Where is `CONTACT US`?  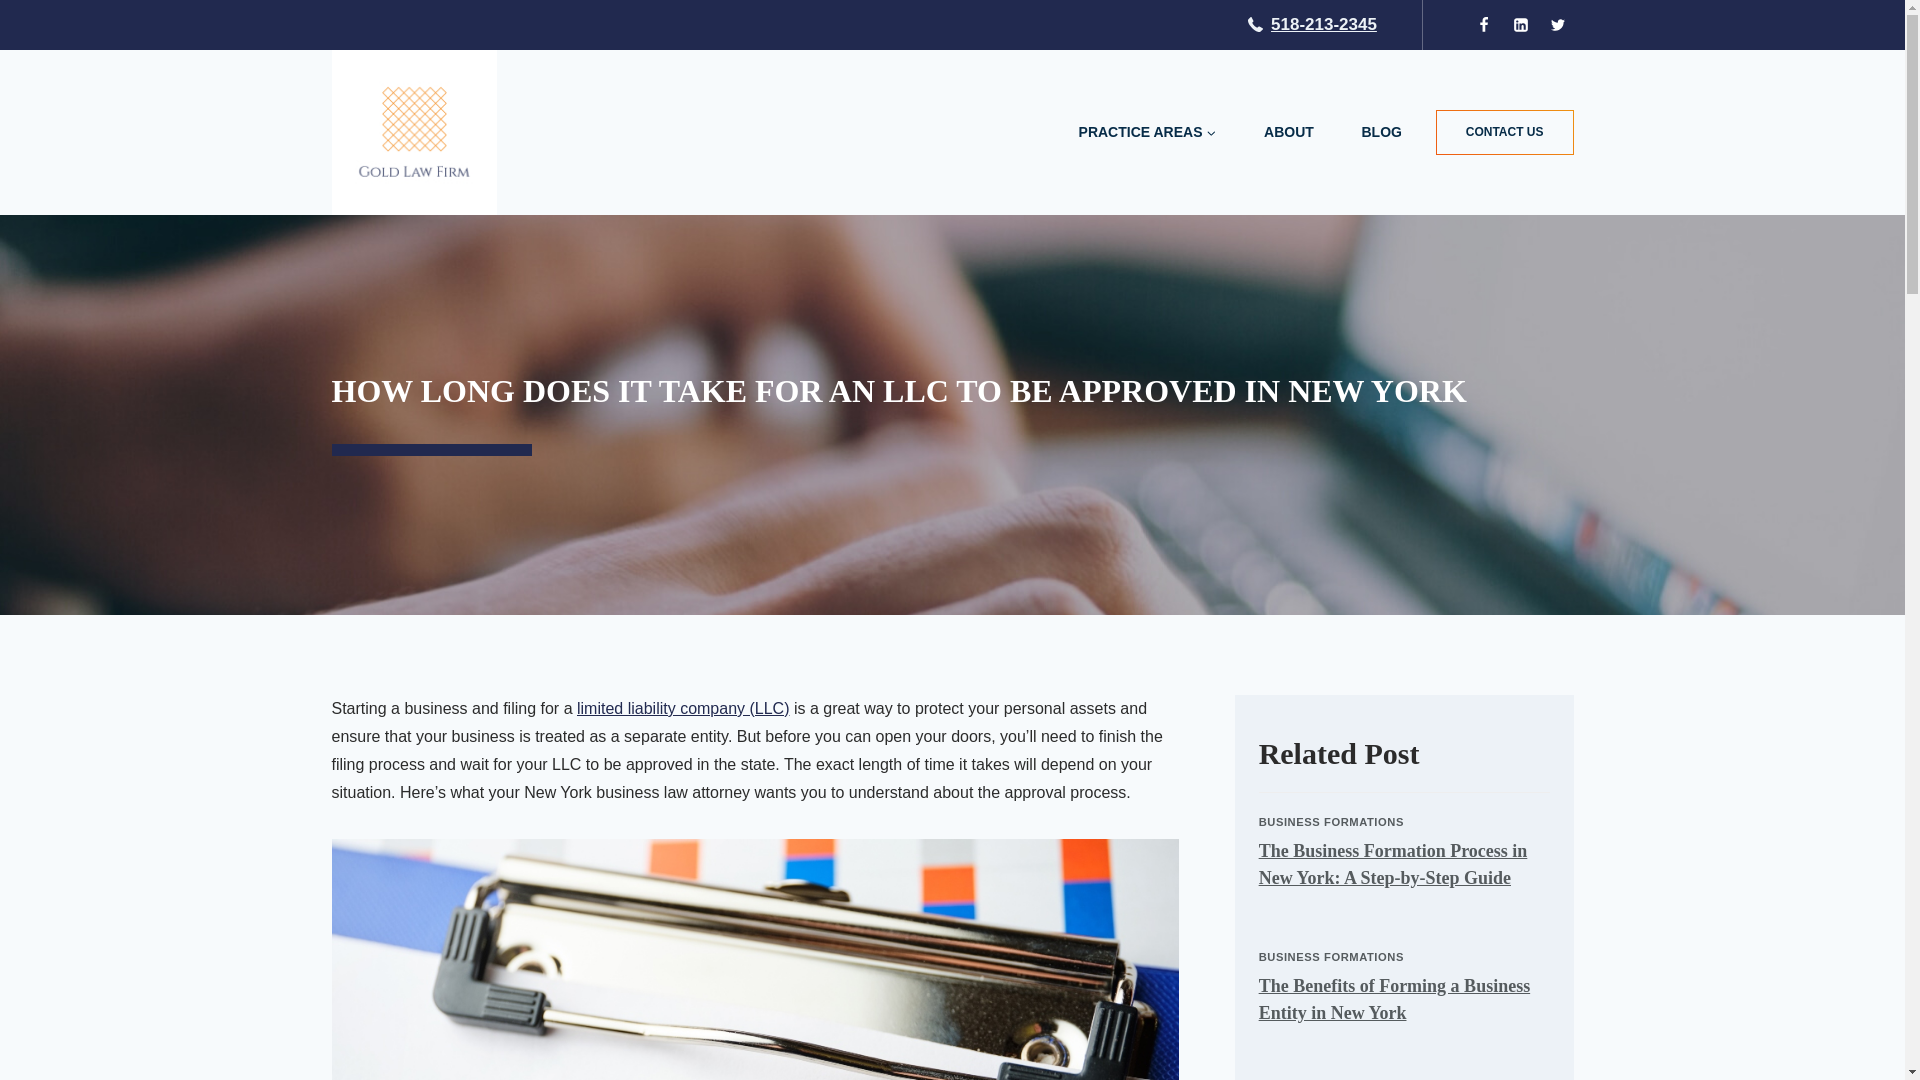 CONTACT US is located at coordinates (1505, 132).